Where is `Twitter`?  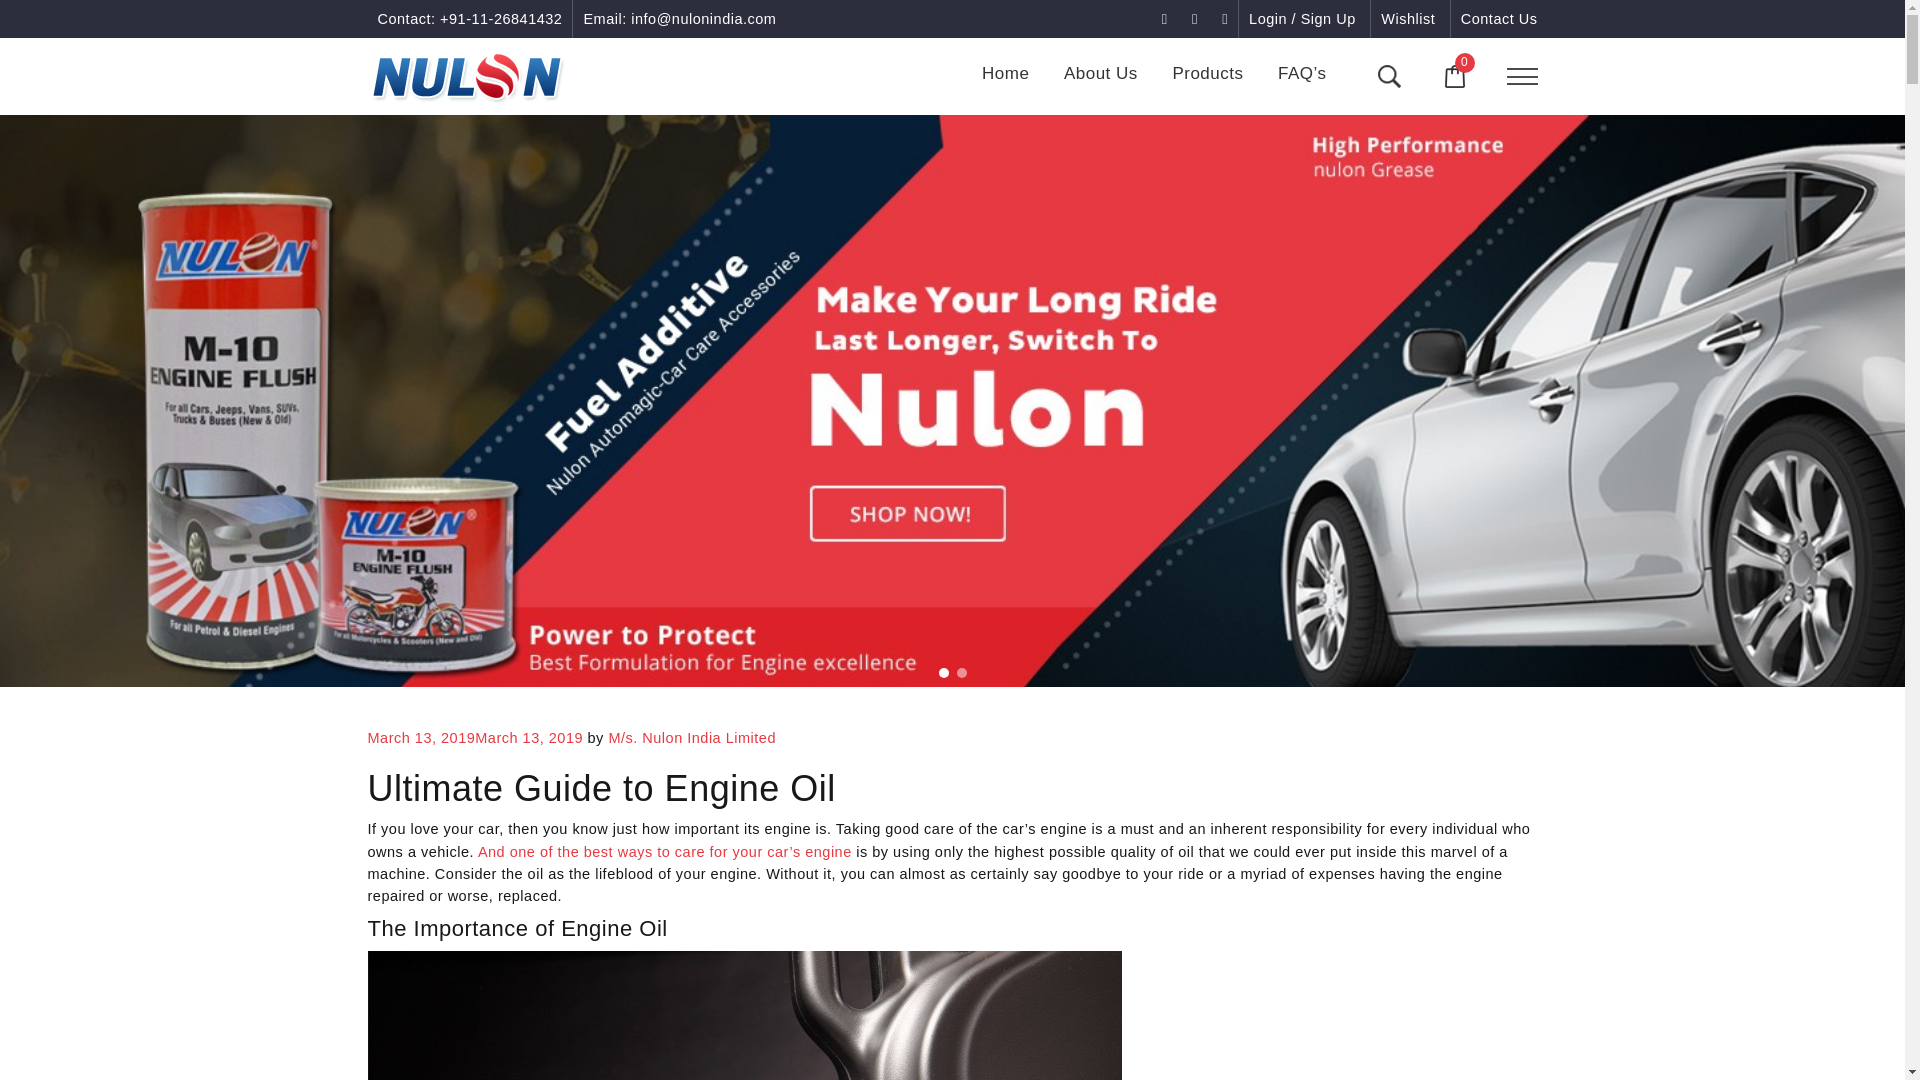
Twitter is located at coordinates (1224, 18).